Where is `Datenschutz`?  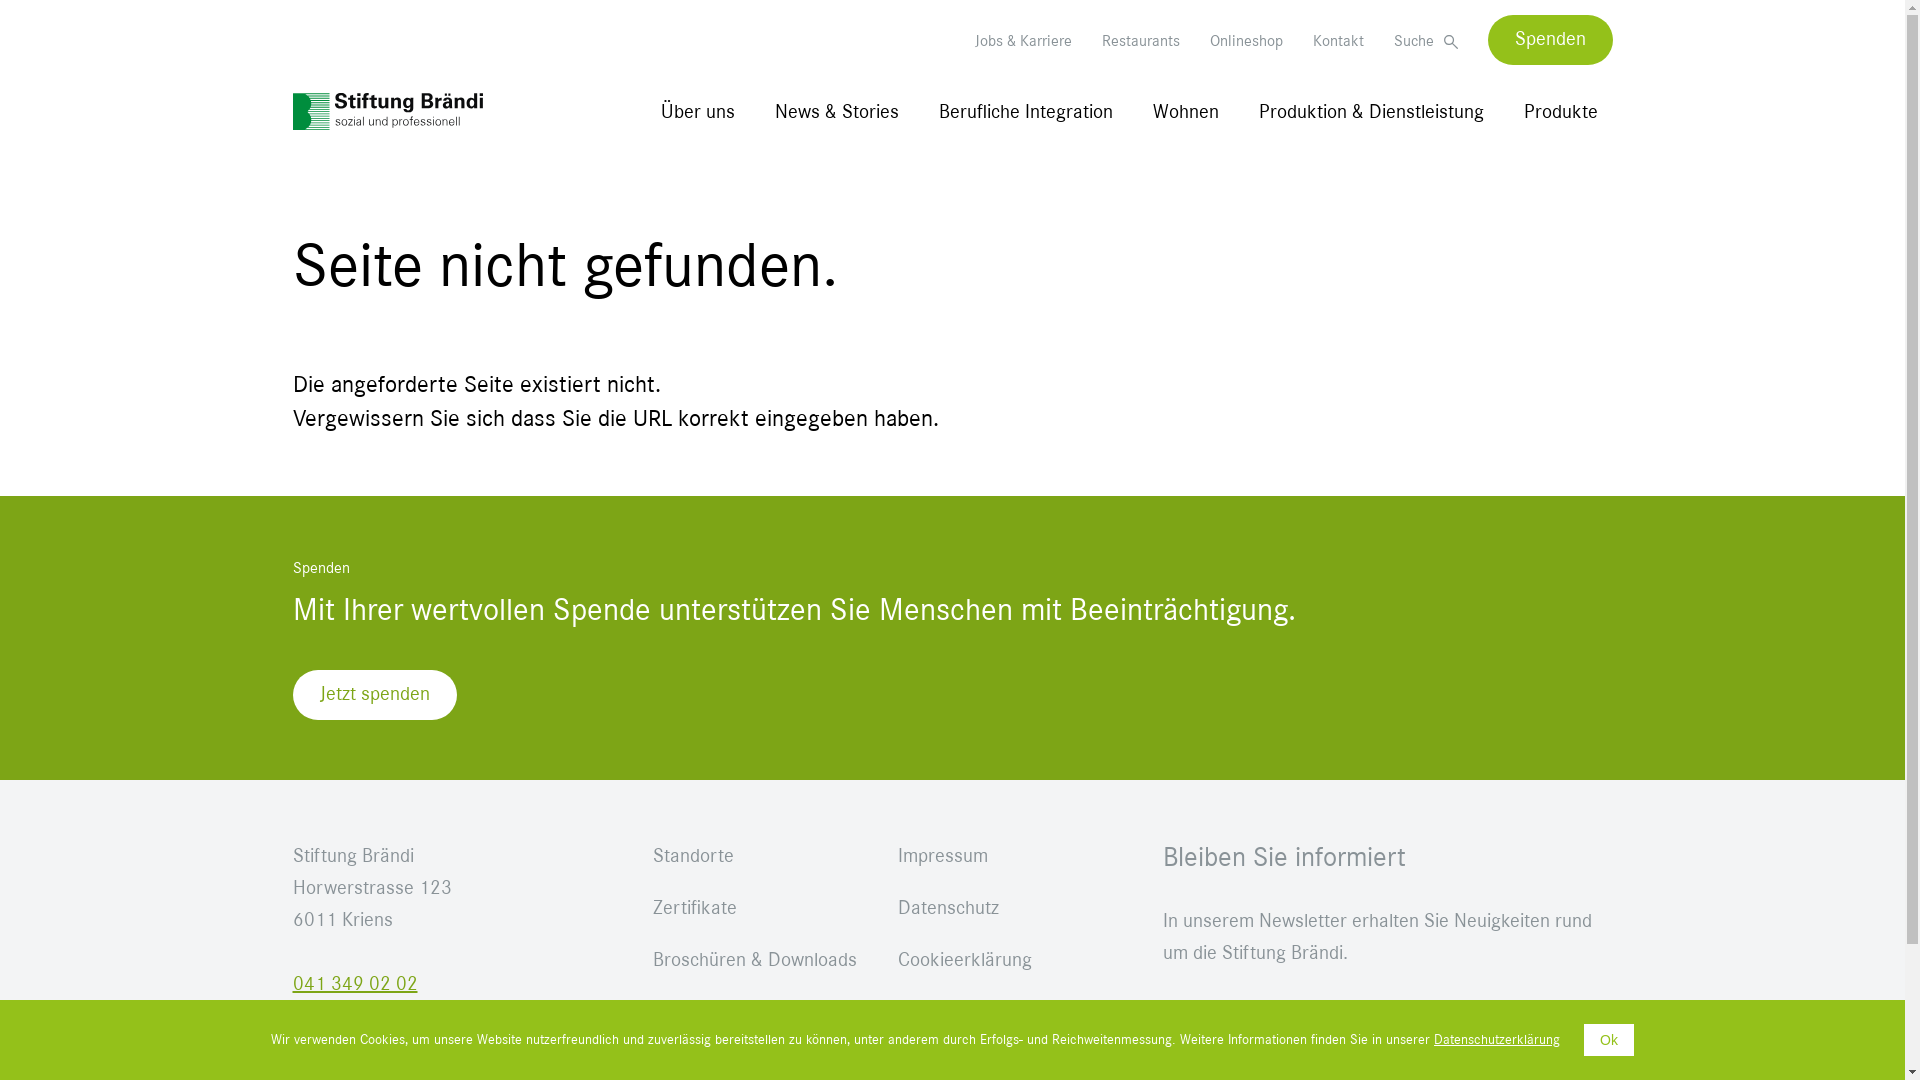 Datenschutz is located at coordinates (1000, 908).